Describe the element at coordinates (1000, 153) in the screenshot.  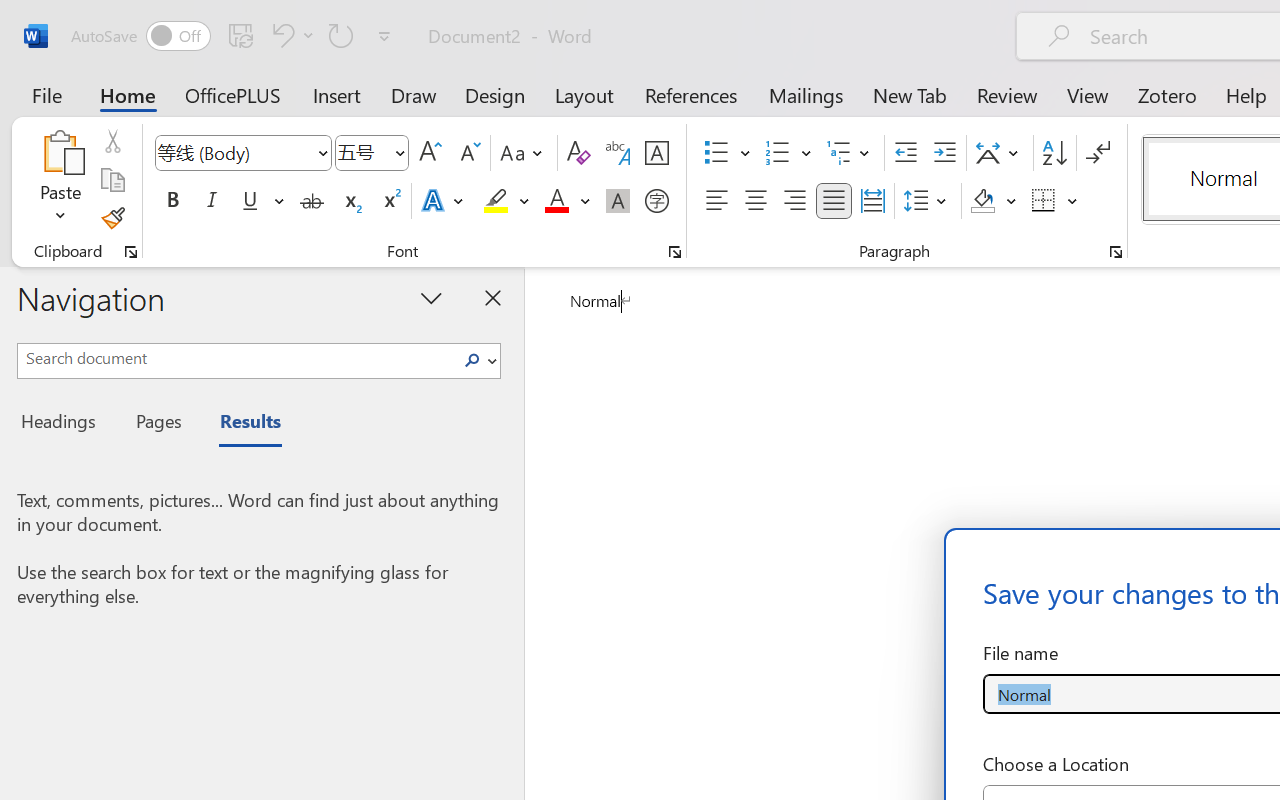
I see `Asian Layout` at that location.